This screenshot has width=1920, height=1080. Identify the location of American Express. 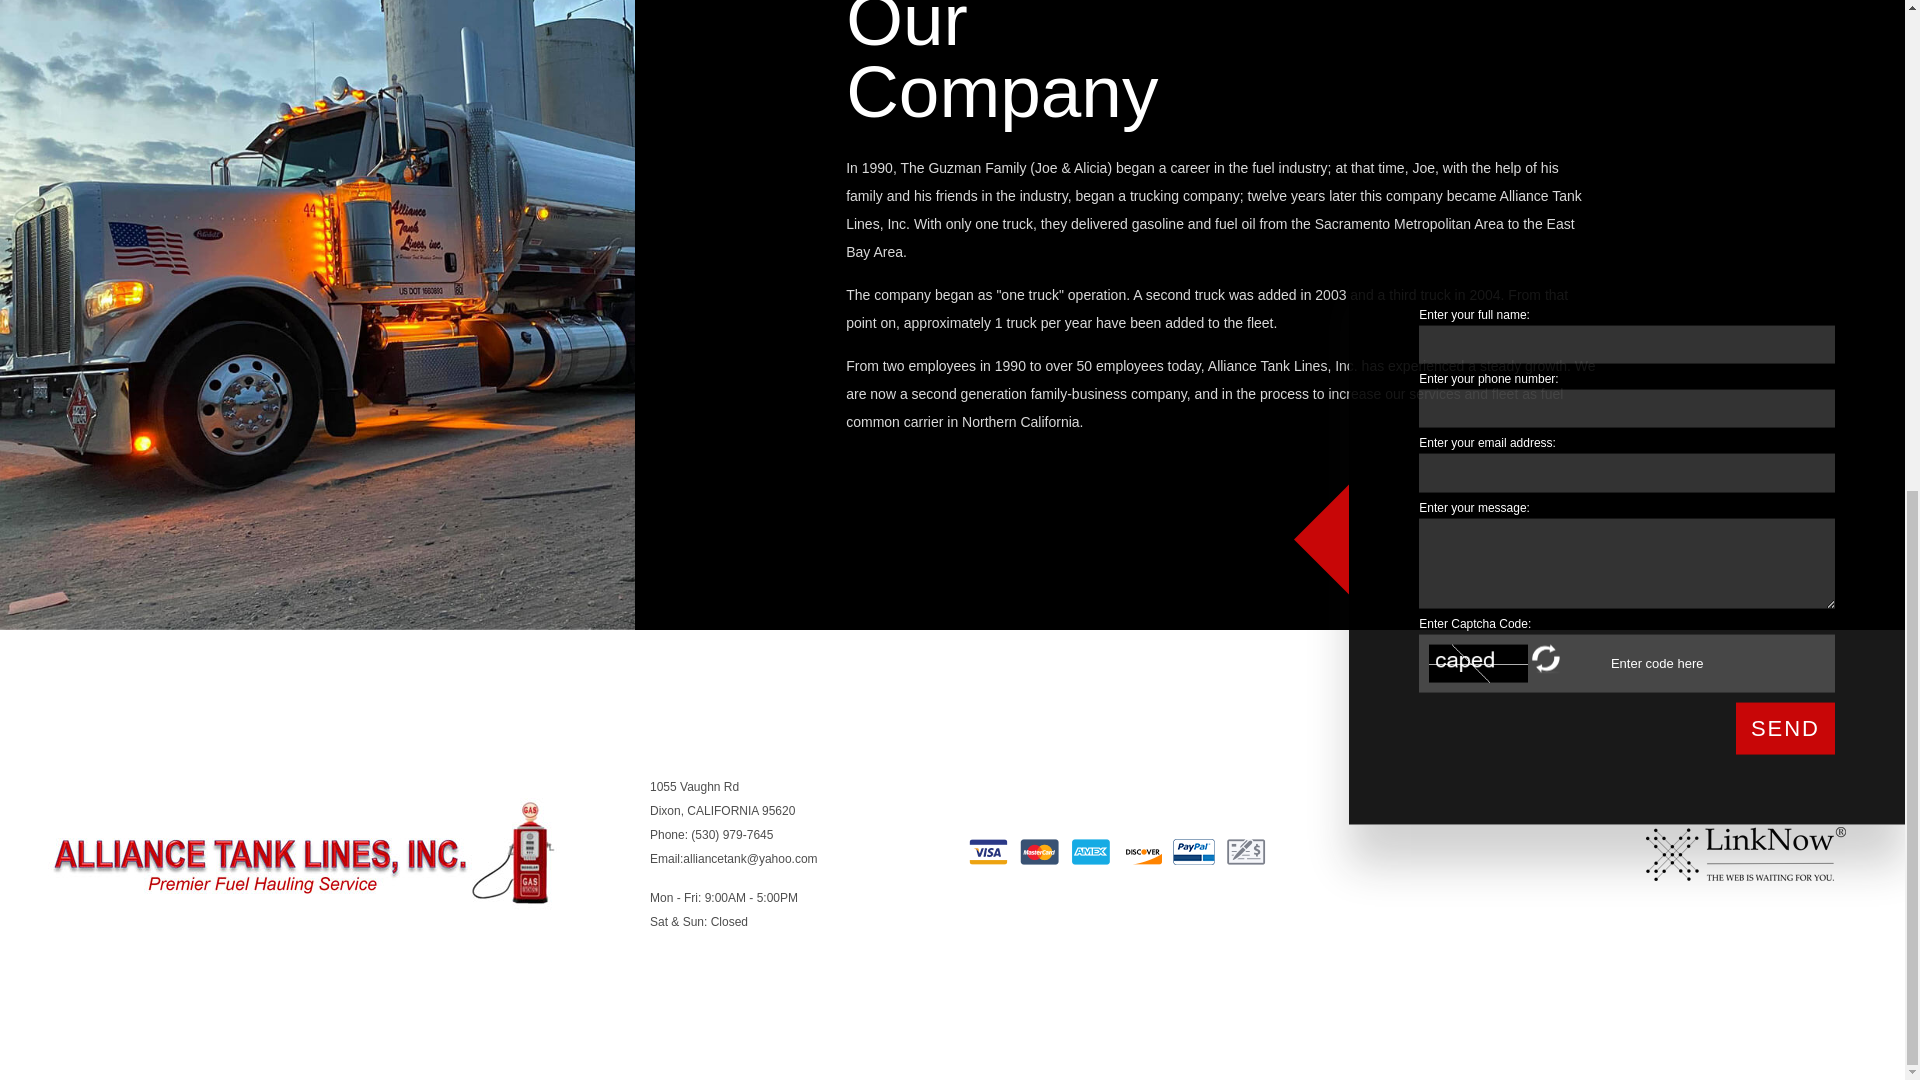
(1090, 852).